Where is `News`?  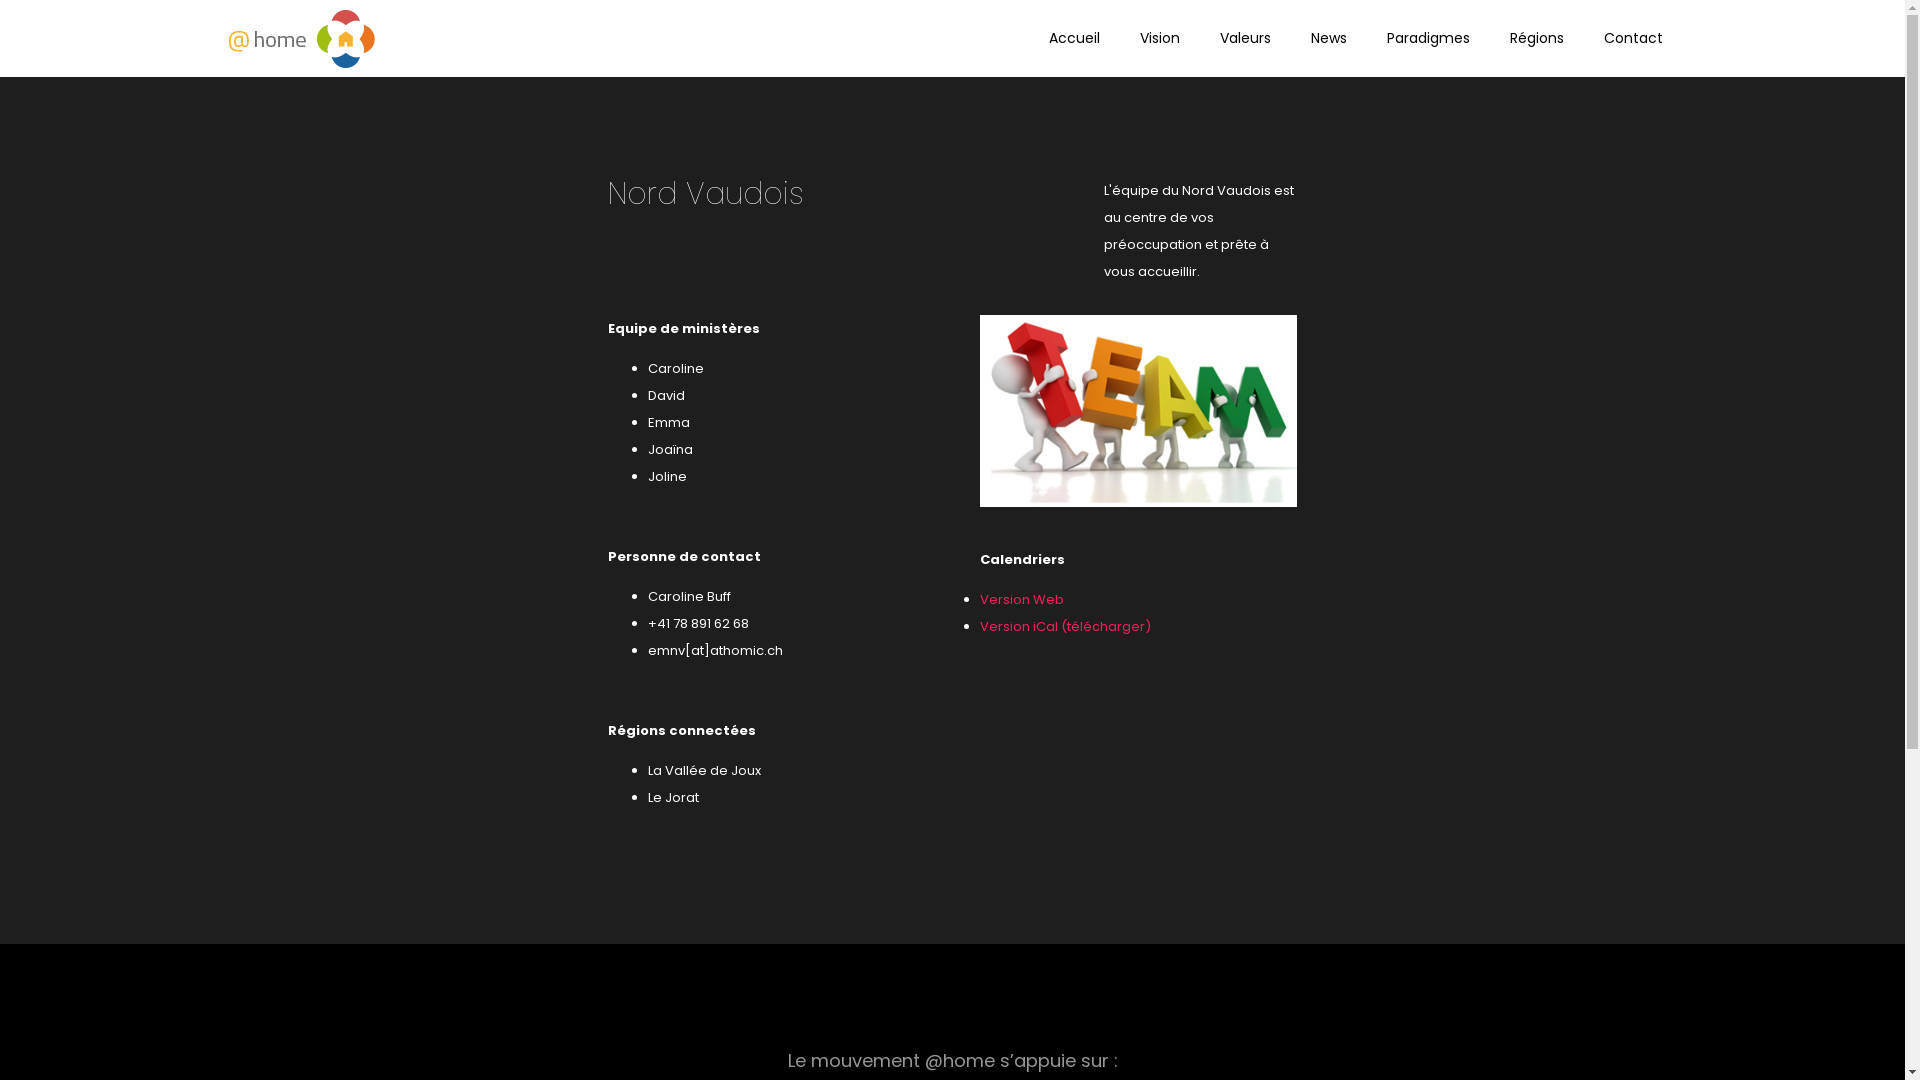 News is located at coordinates (1329, 38).